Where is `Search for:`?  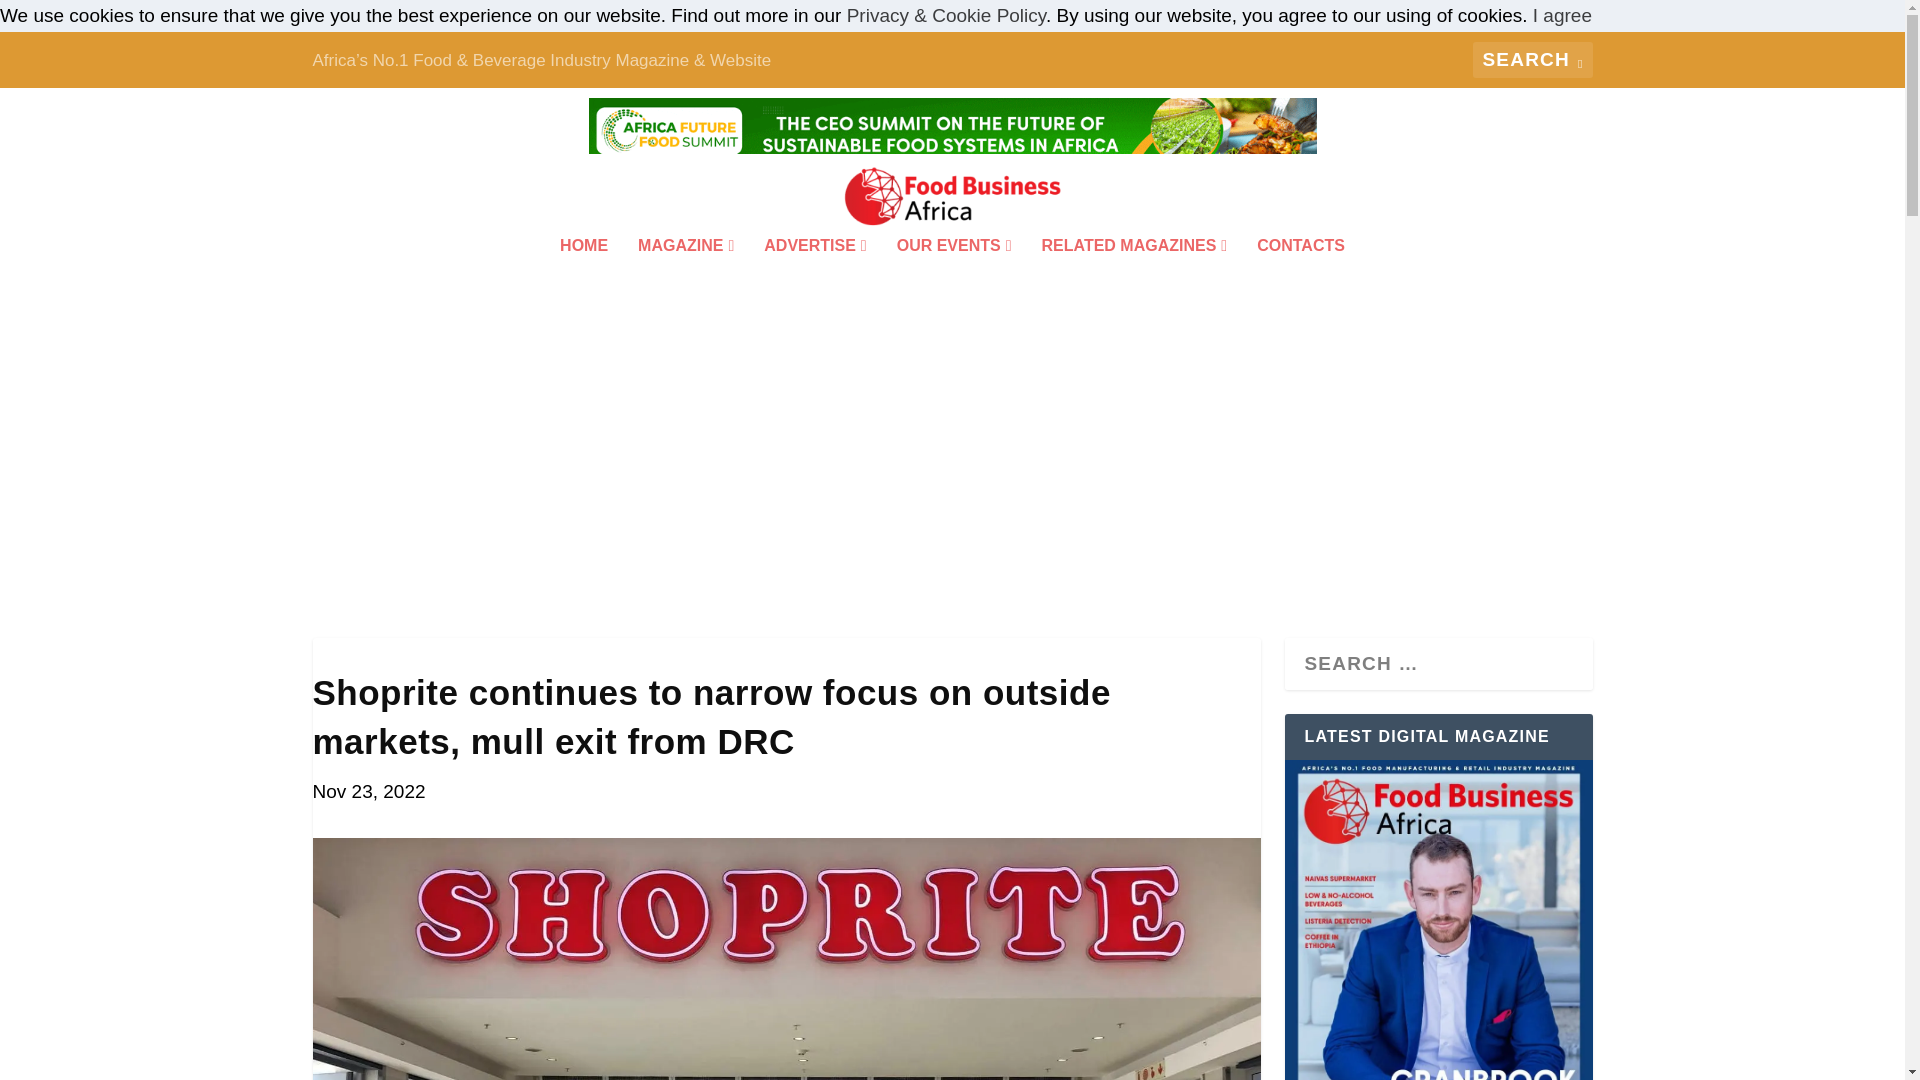 Search for: is located at coordinates (1532, 60).